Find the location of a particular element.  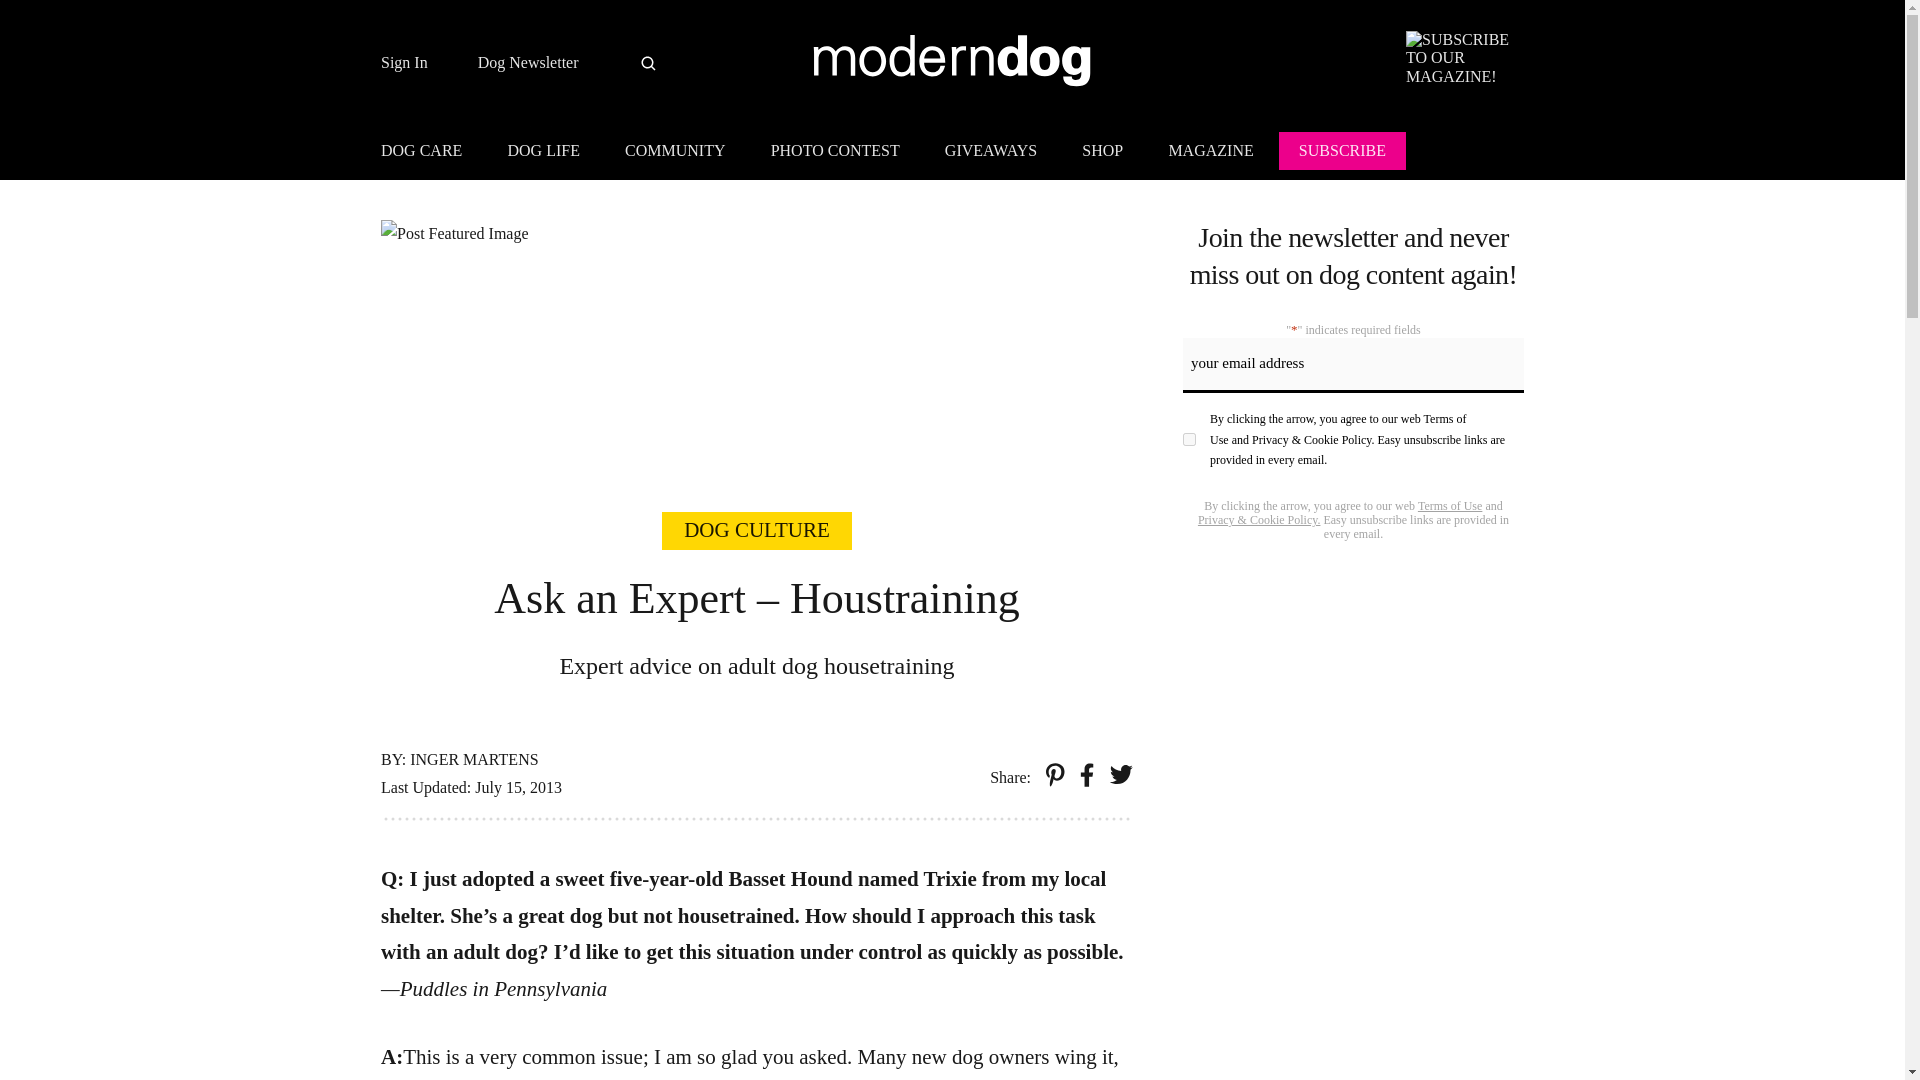

DOG LIFE is located at coordinates (543, 154).